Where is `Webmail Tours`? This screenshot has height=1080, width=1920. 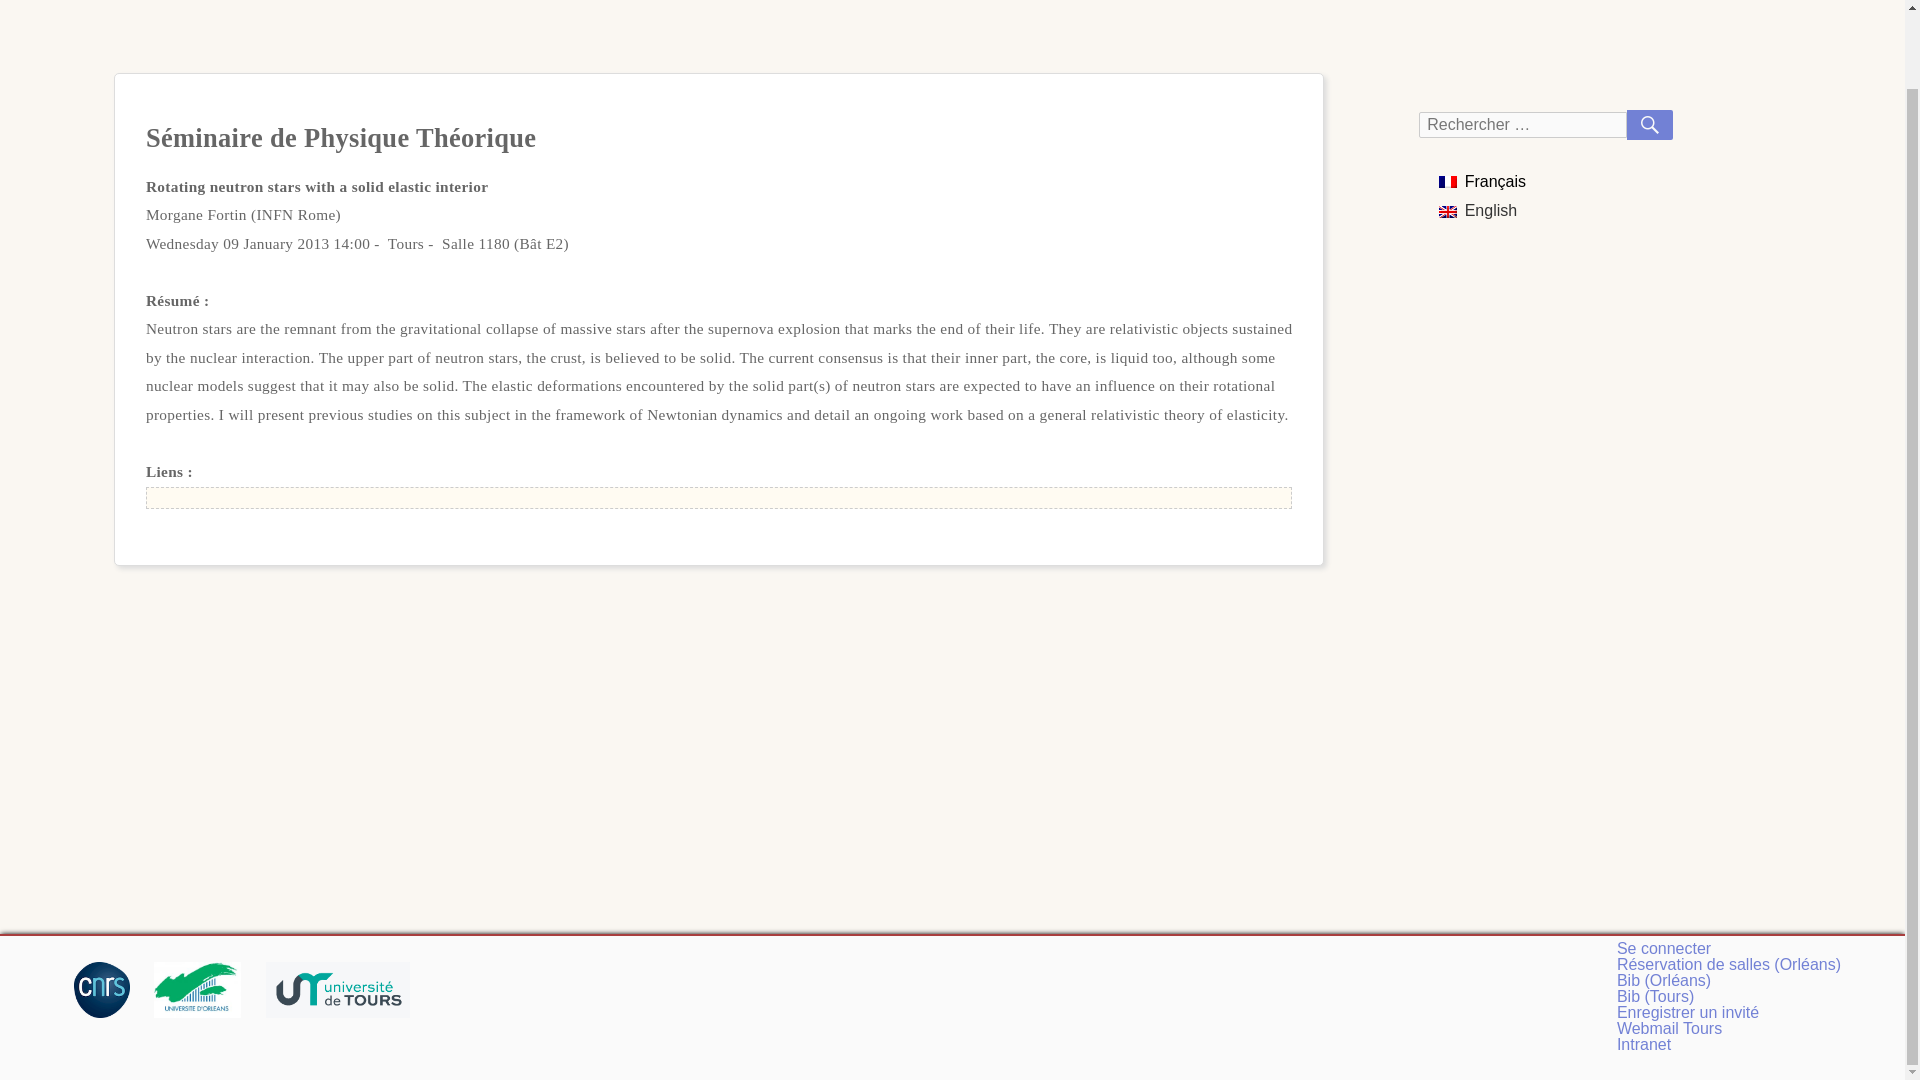 Webmail Tours is located at coordinates (1669, 1028).